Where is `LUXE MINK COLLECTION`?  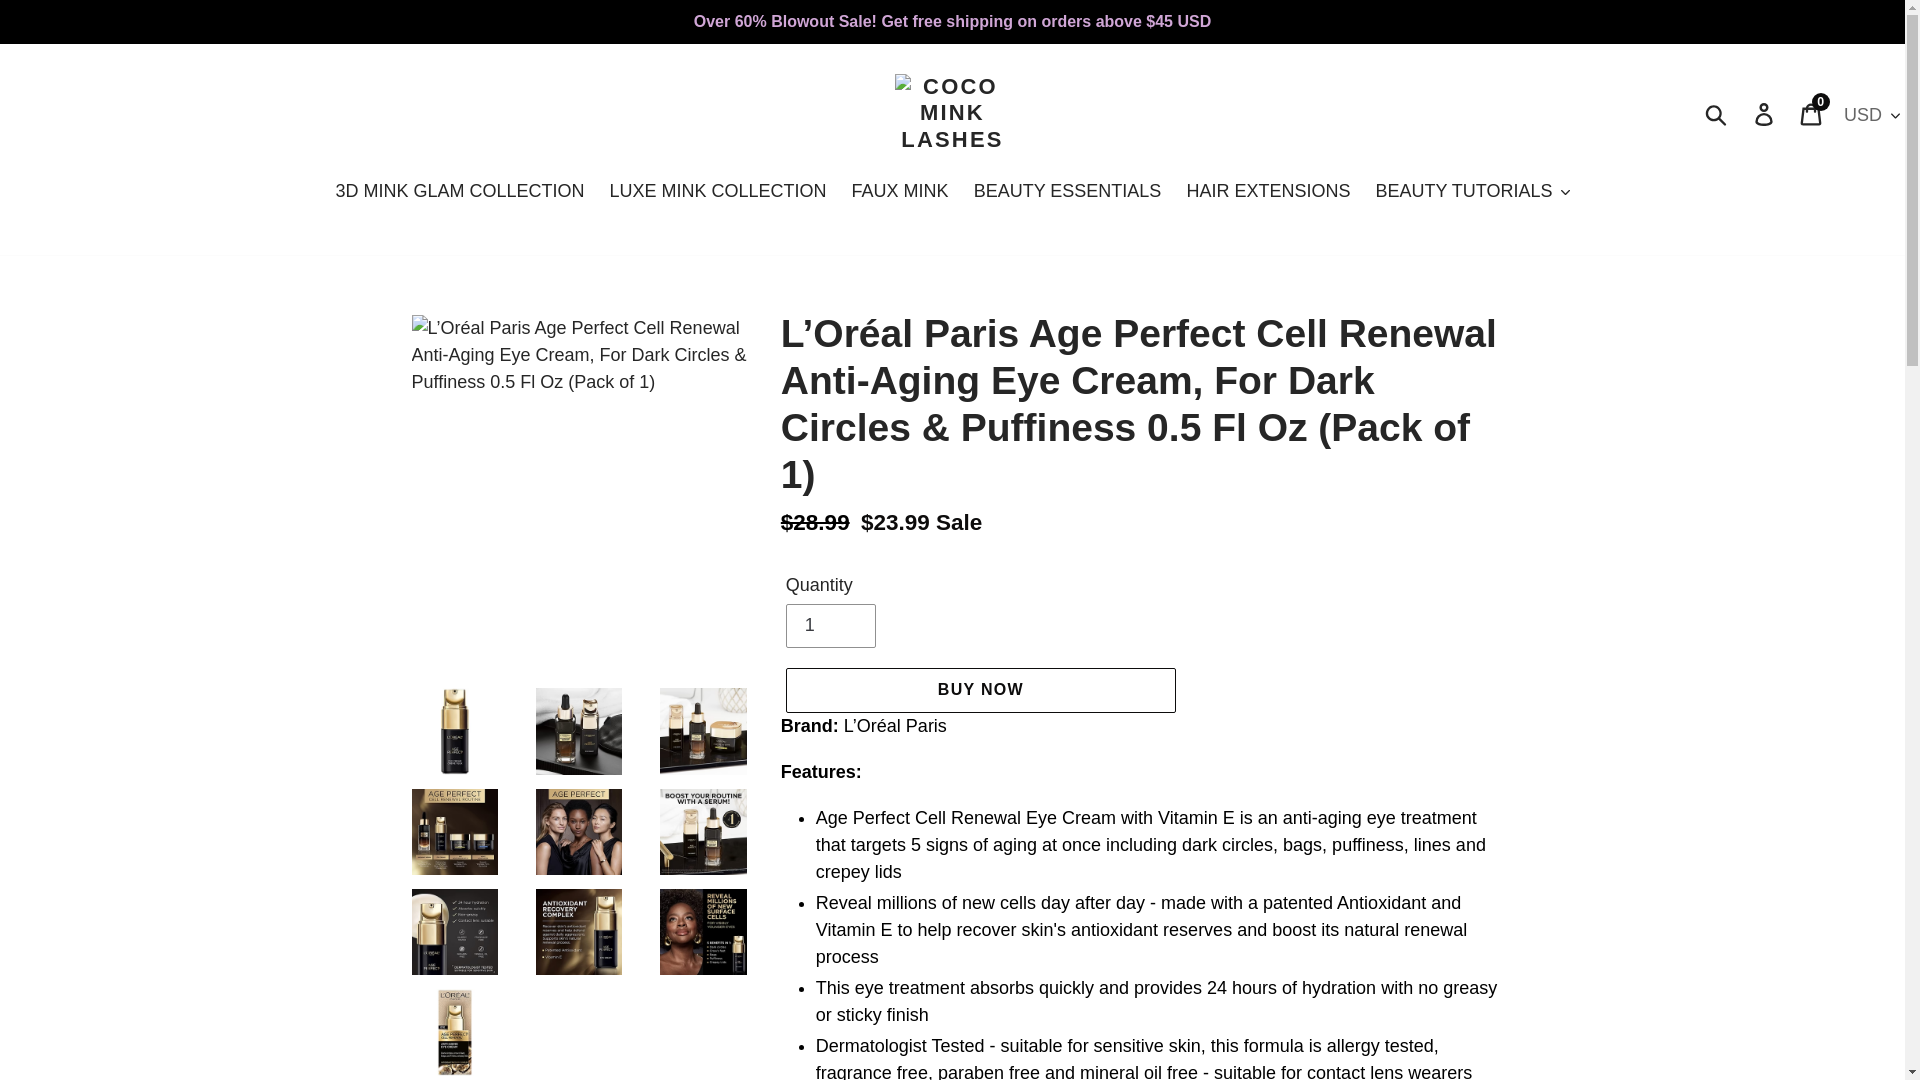 LUXE MINK COLLECTION is located at coordinates (900, 193).